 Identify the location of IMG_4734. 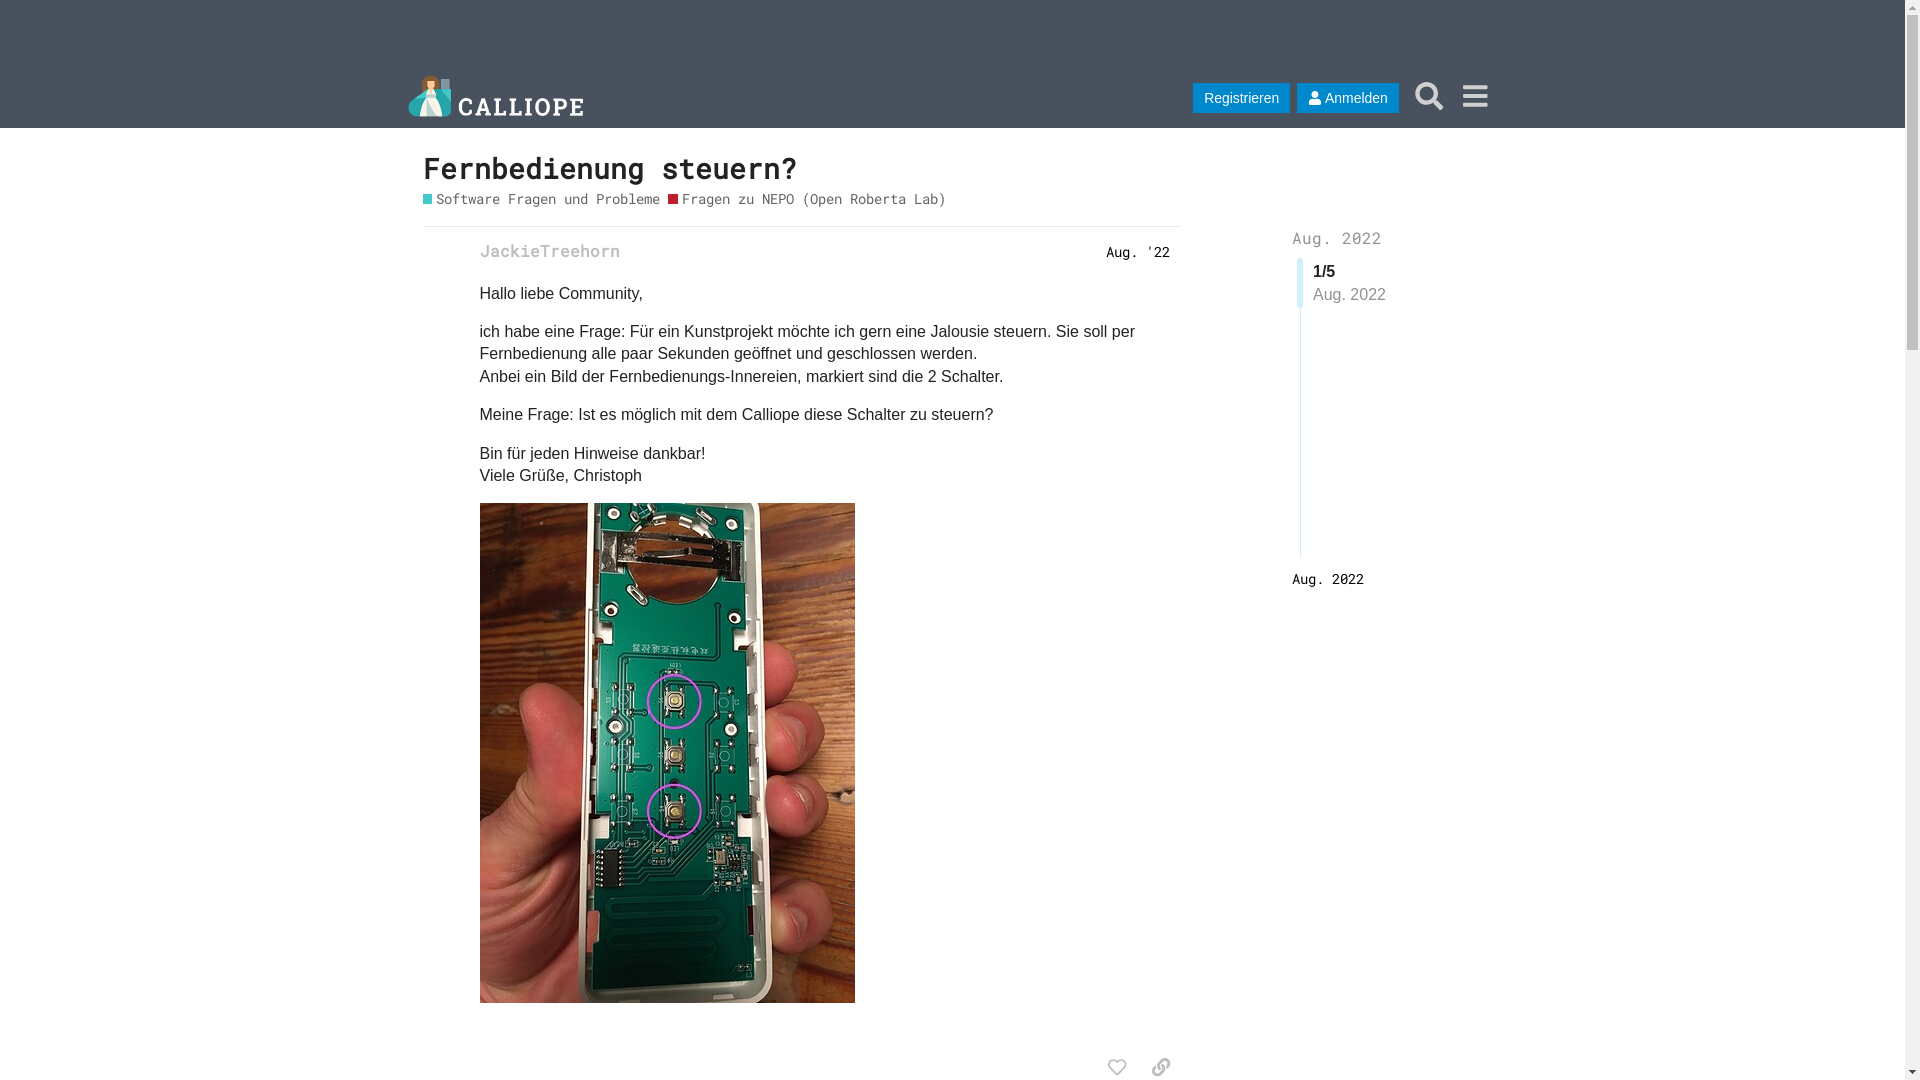
(668, 753).